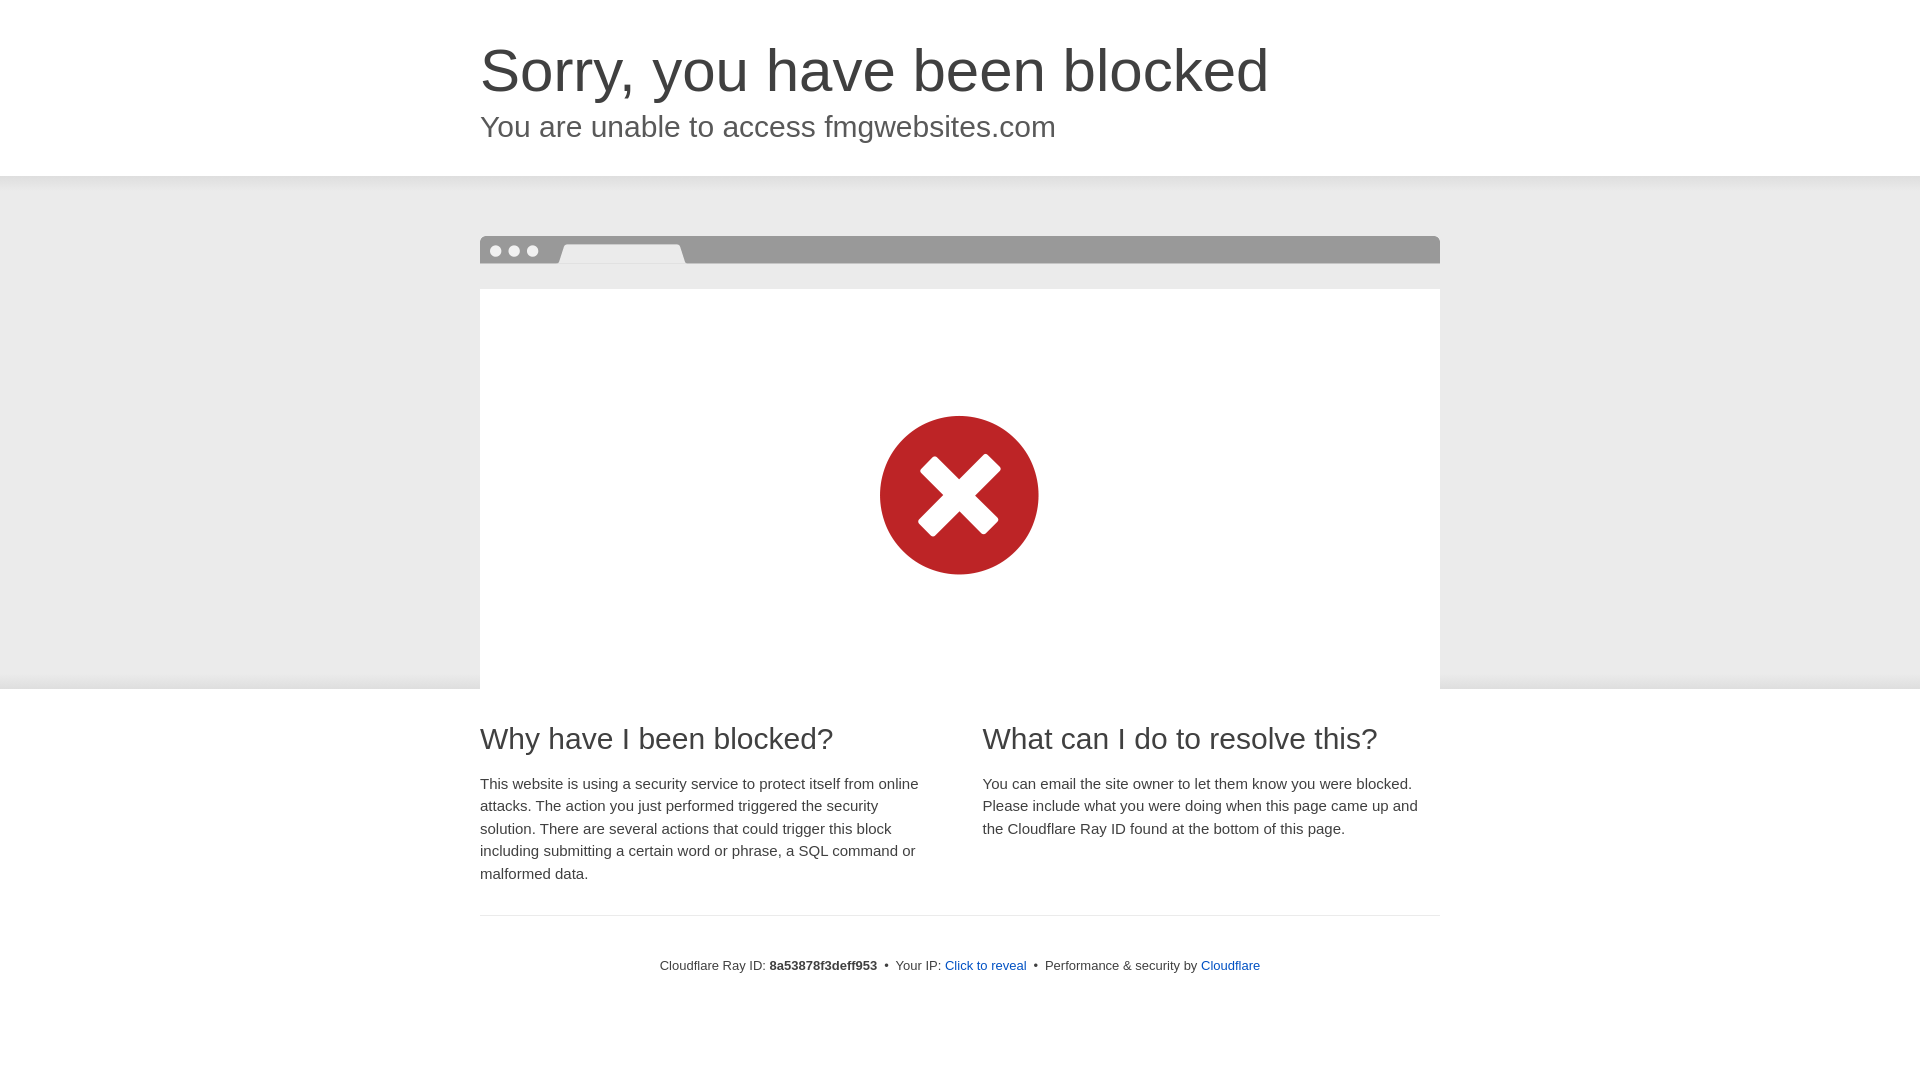 The height and width of the screenshot is (1080, 1920). Describe the element at coordinates (986, 966) in the screenshot. I see `Click to reveal` at that location.